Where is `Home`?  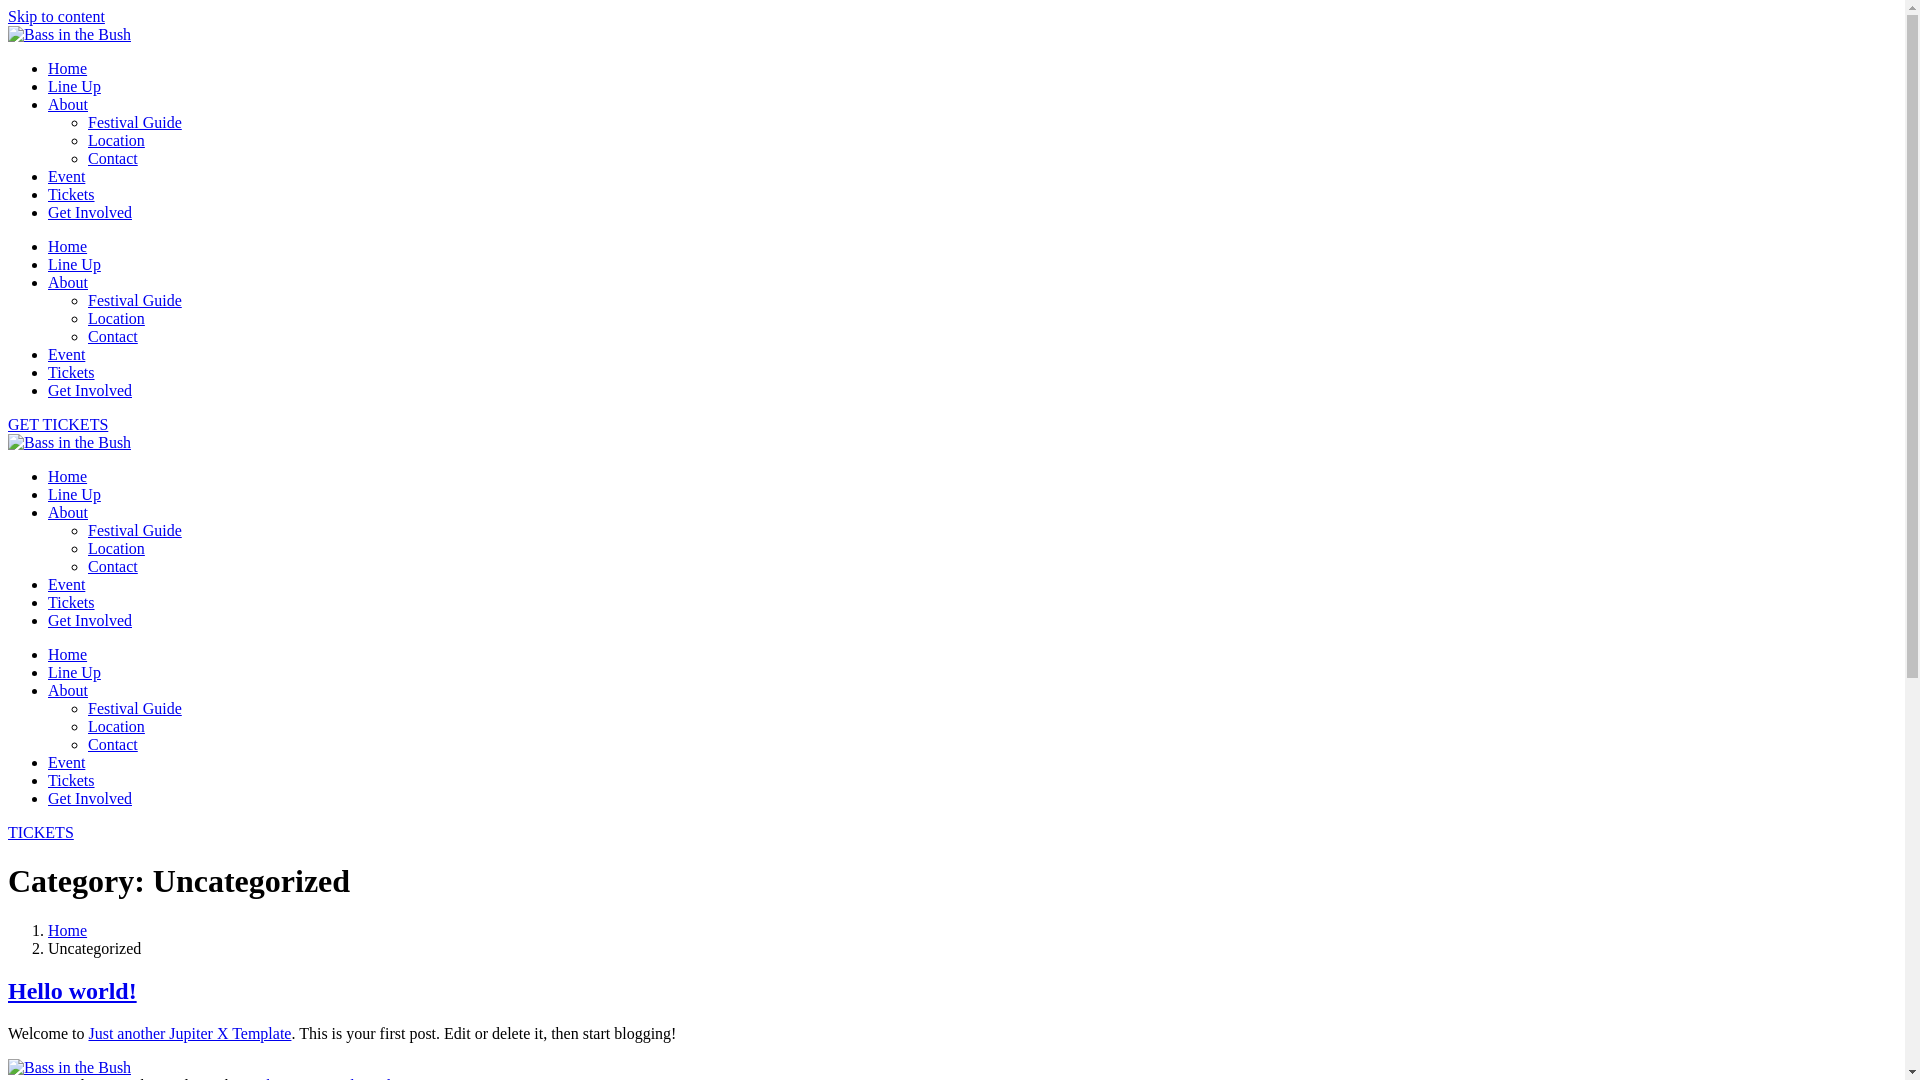 Home is located at coordinates (68, 930).